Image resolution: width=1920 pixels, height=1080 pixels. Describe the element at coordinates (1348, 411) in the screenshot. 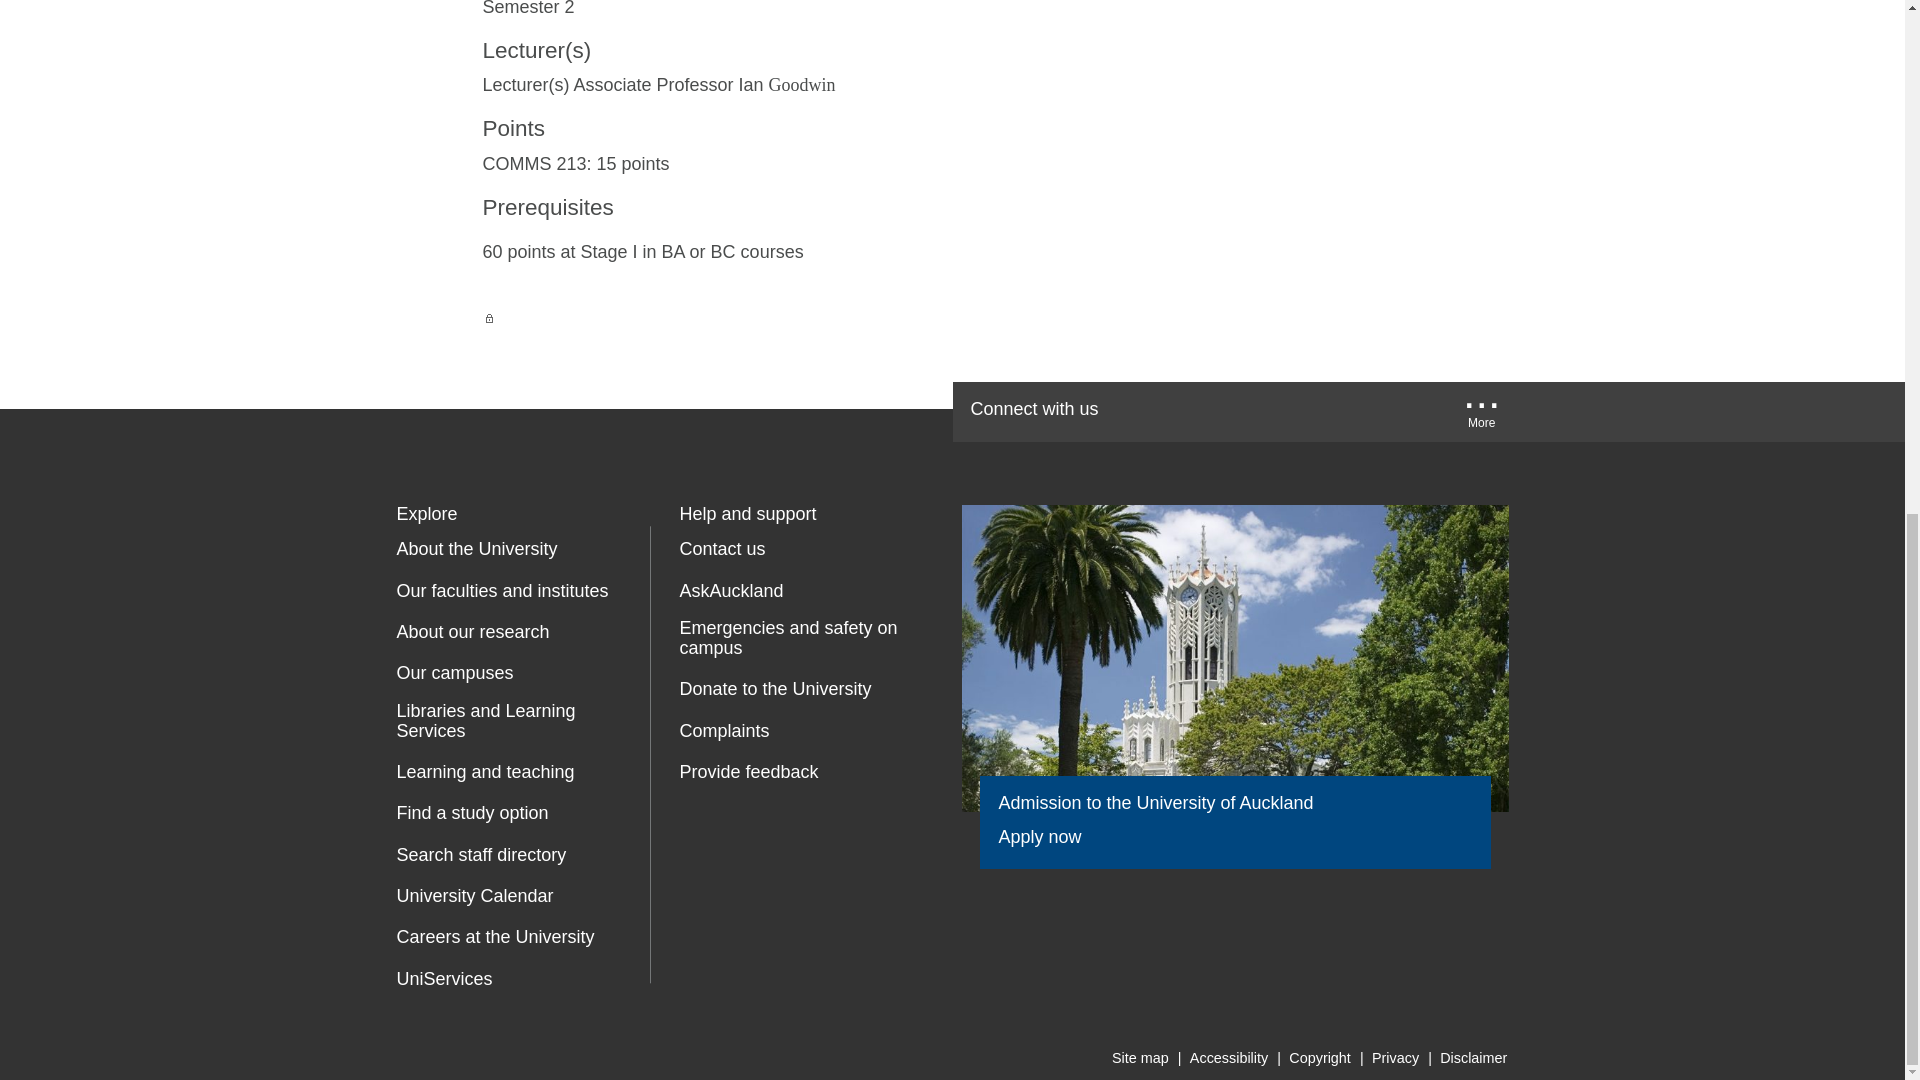

I see `LinkedIn` at that location.